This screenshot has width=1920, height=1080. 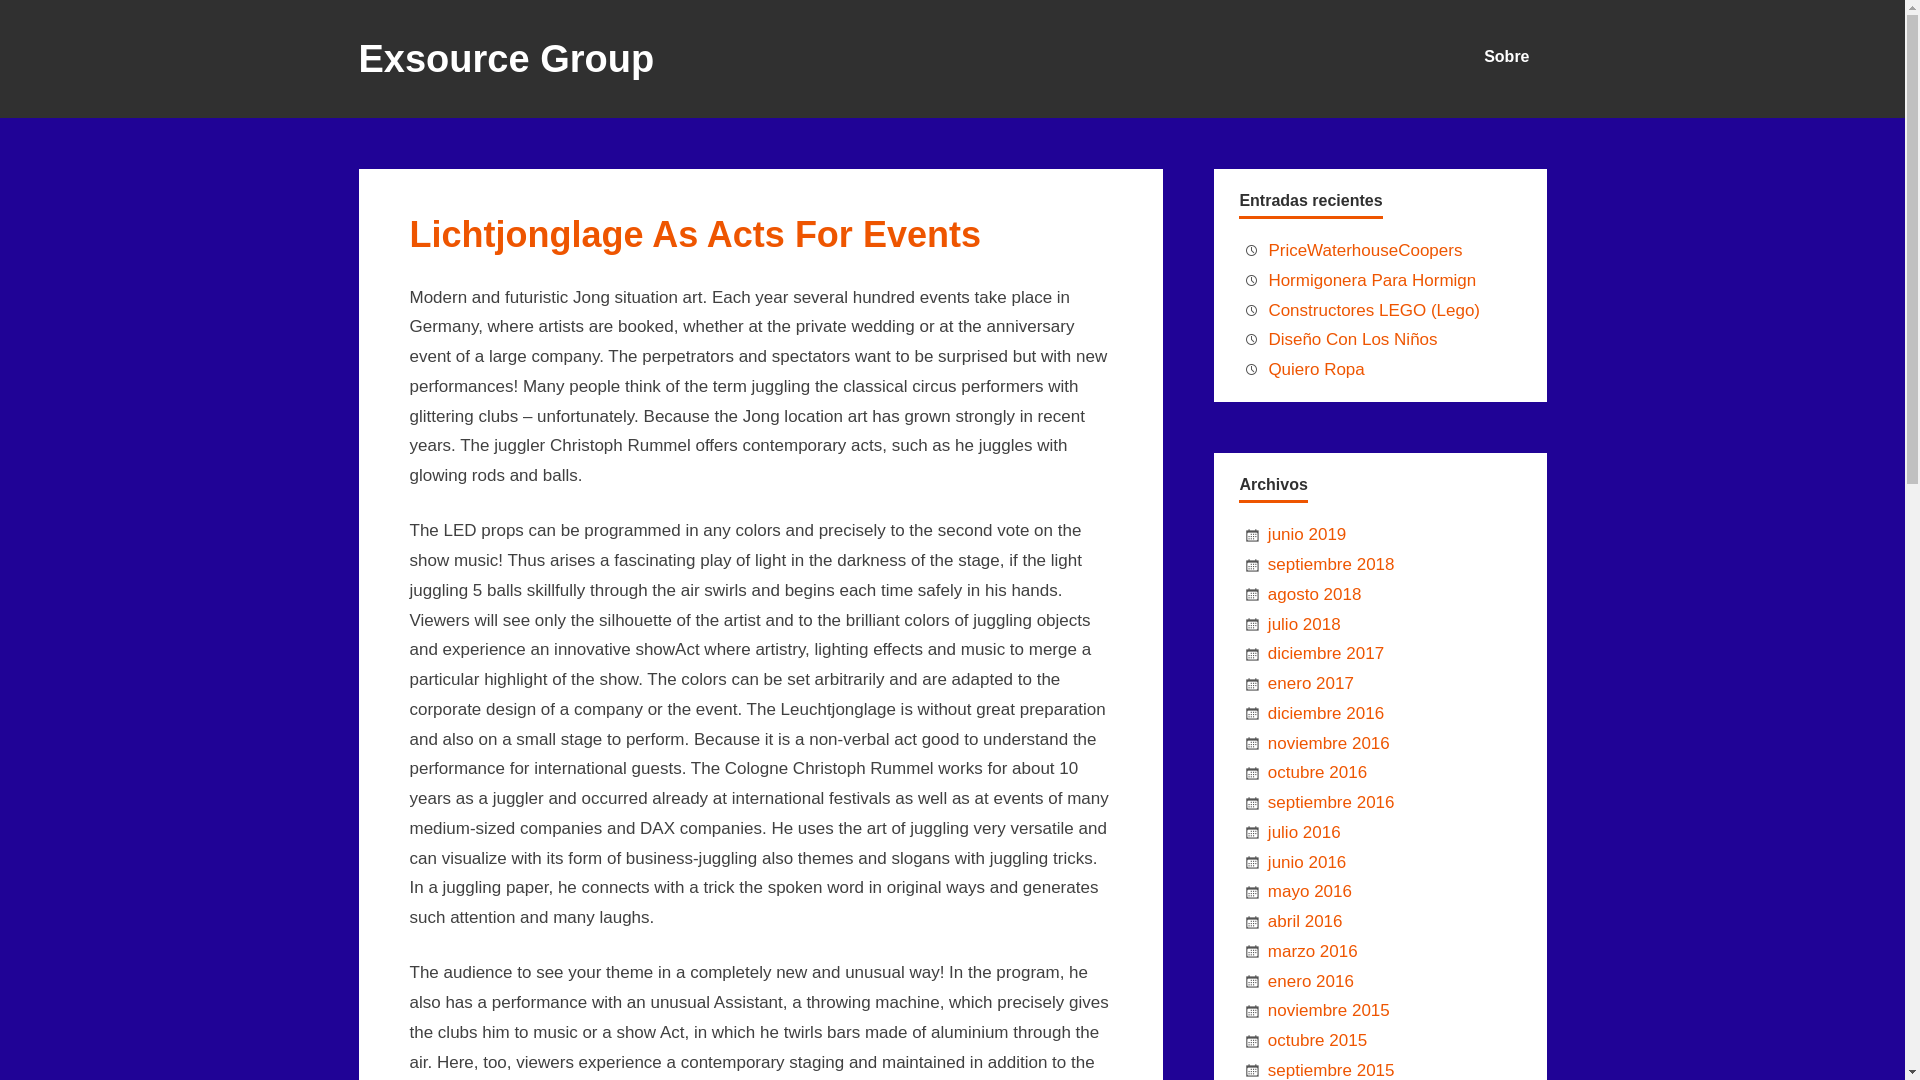 What do you see at coordinates (1306, 862) in the screenshot?
I see `junio 2016` at bounding box center [1306, 862].